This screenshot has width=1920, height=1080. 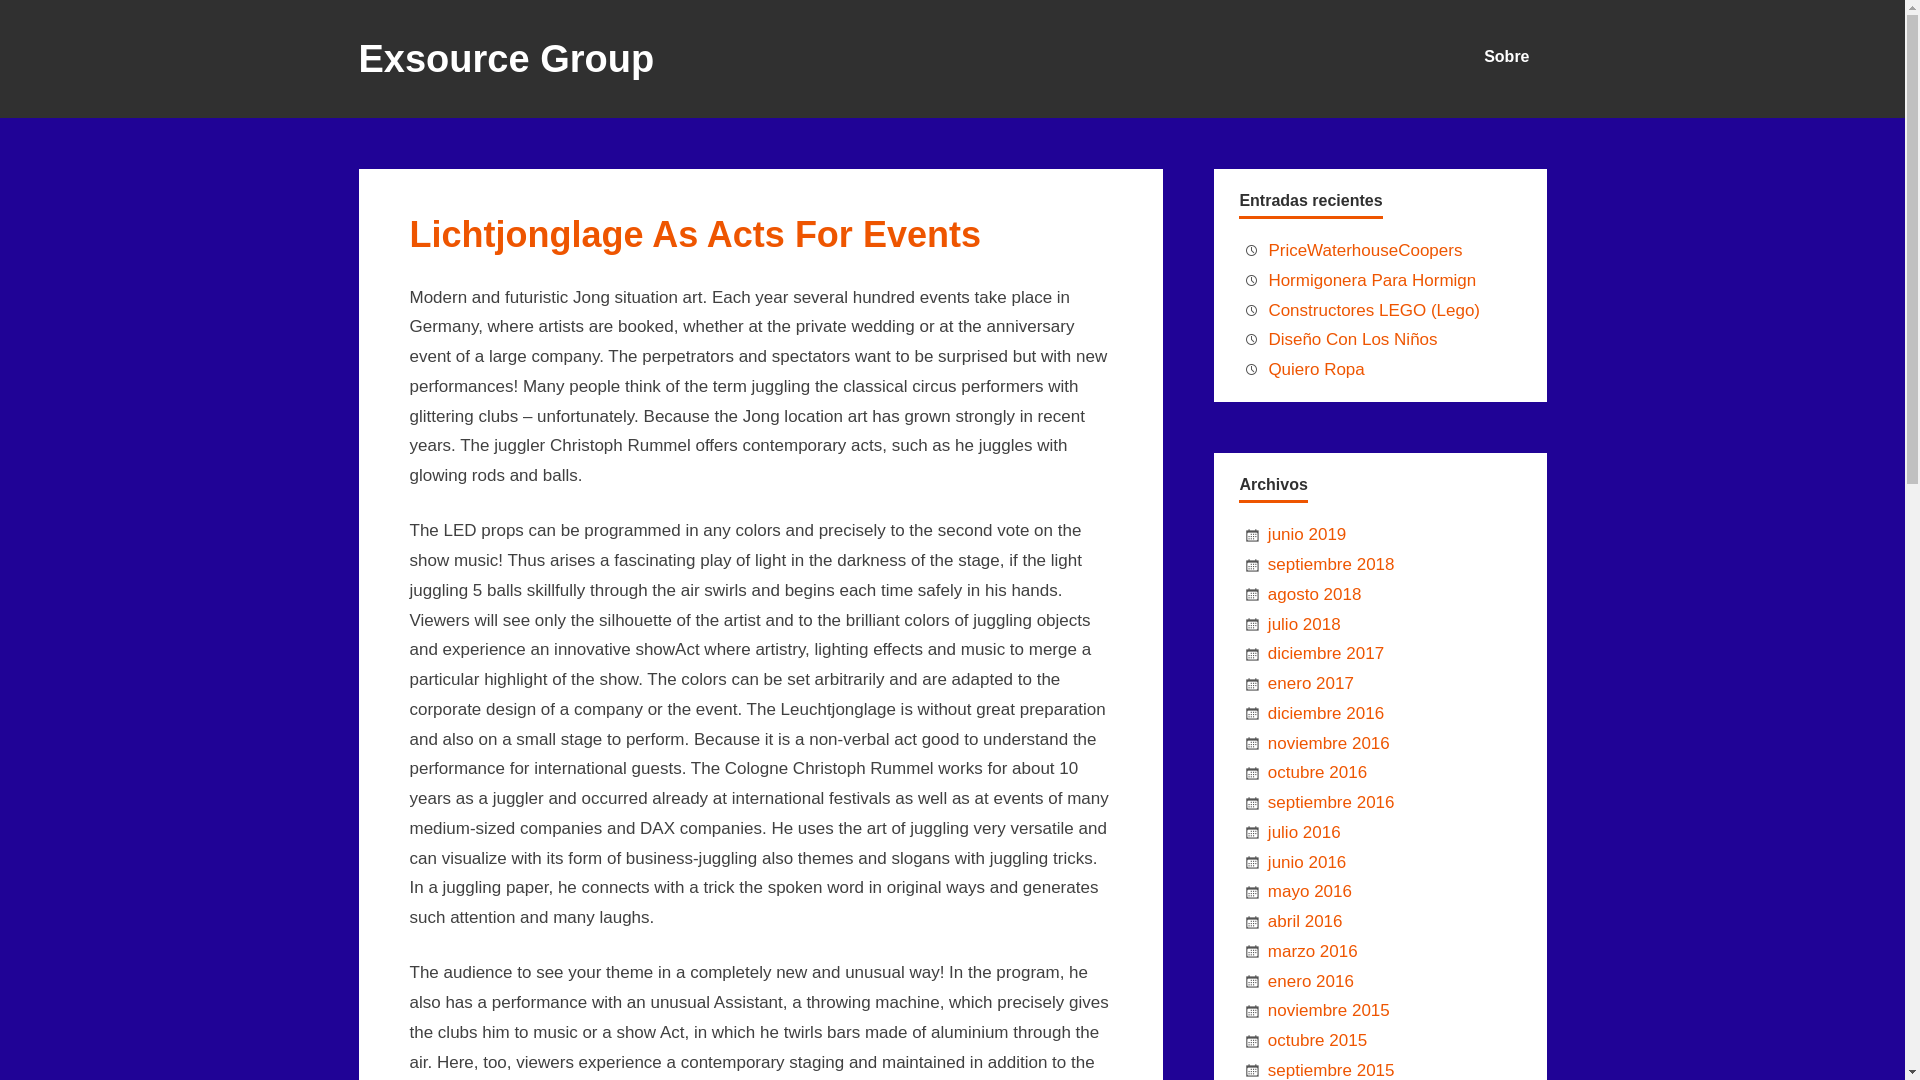 What do you see at coordinates (1306, 862) in the screenshot?
I see `junio 2016` at bounding box center [1306, 862].